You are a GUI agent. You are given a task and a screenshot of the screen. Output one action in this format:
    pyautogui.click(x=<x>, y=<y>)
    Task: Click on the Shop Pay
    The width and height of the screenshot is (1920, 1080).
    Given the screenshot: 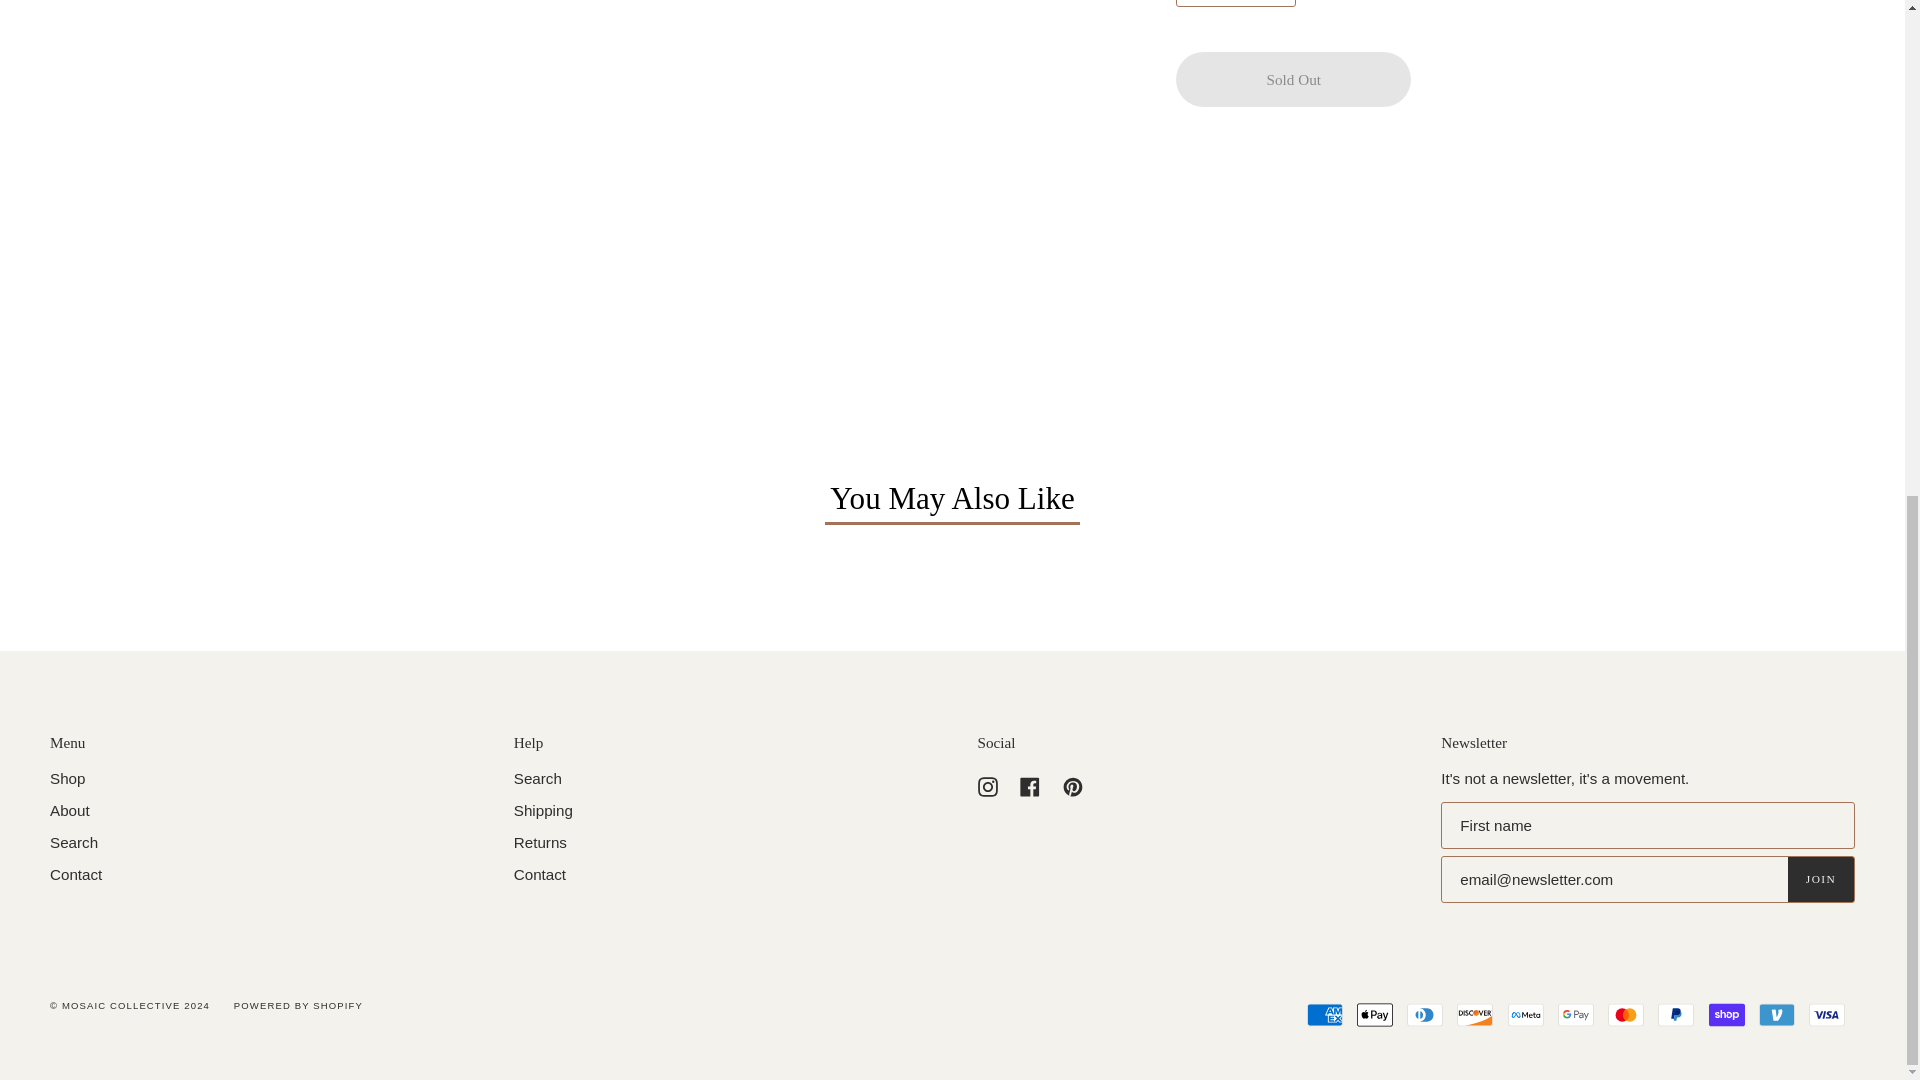 What is the action you would take?
    pyautogui.click(x=1726, y=1015)
    